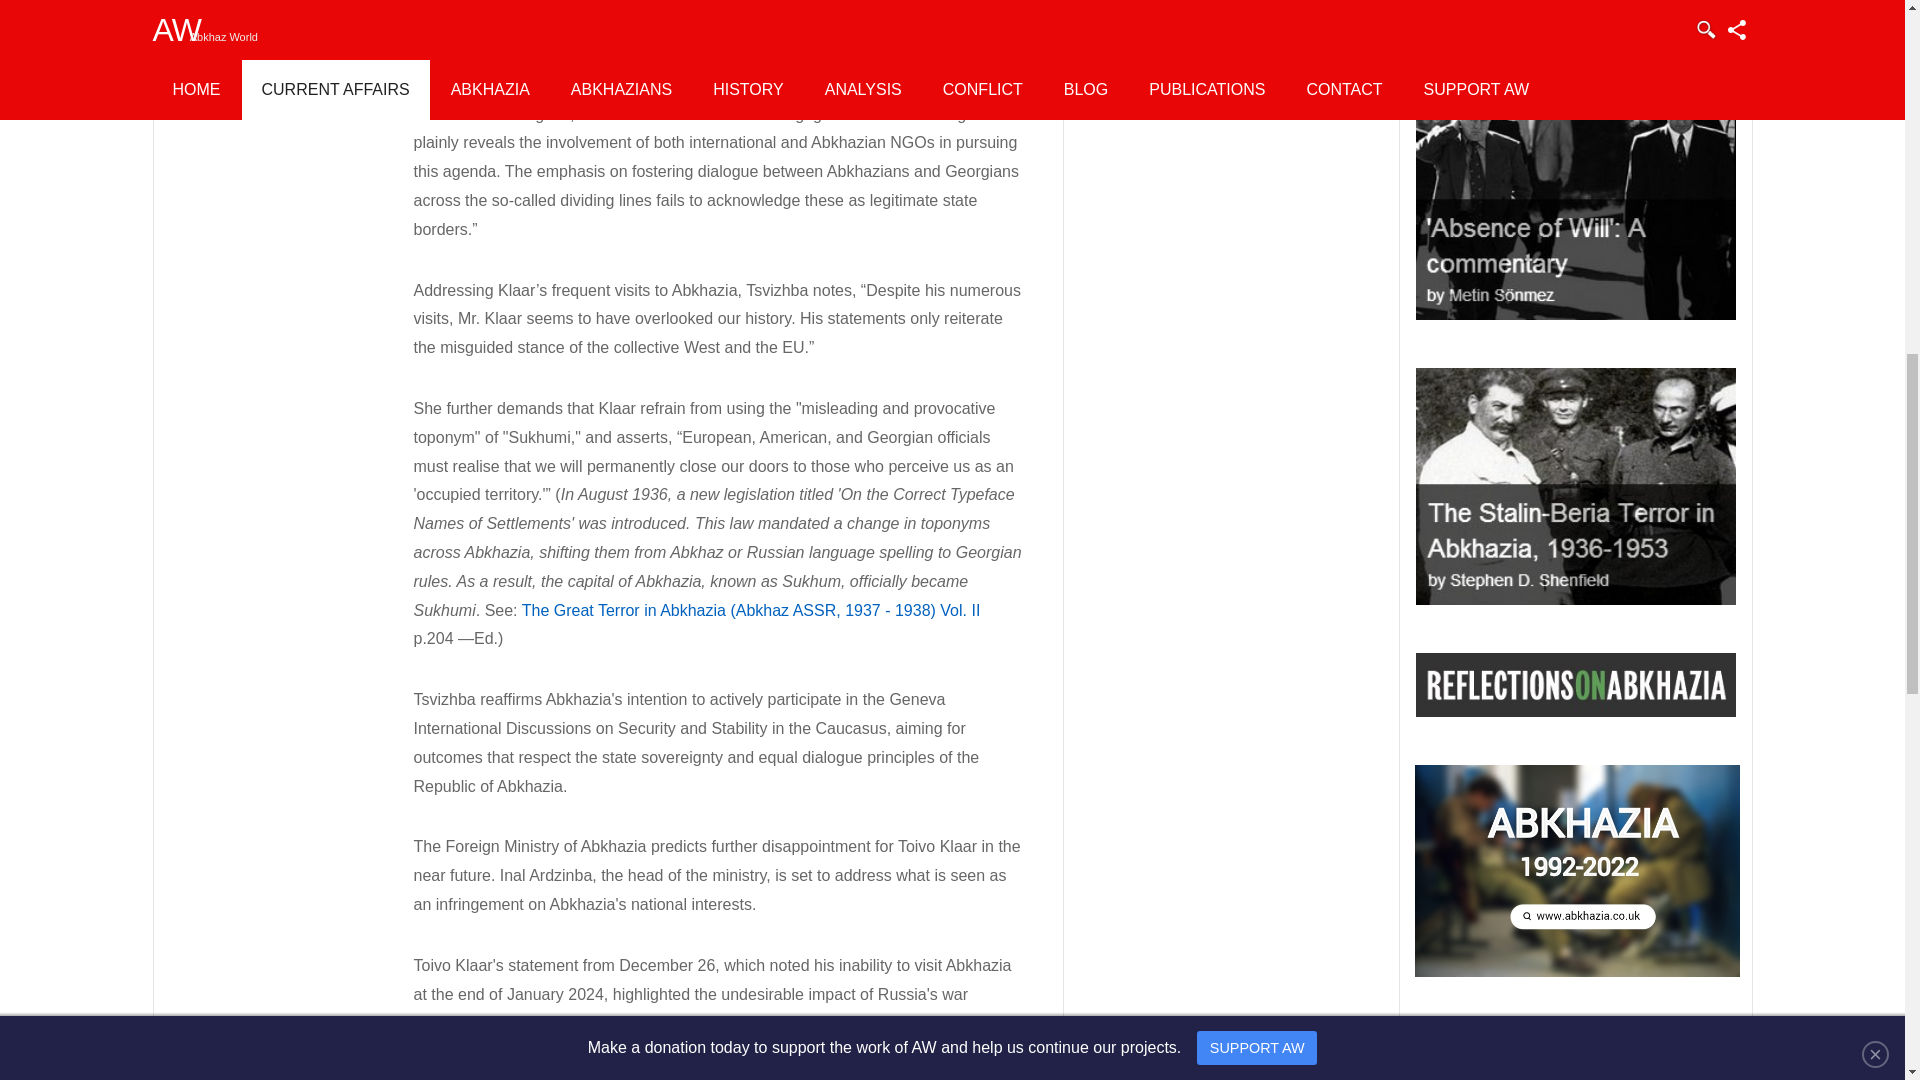 Image resolution: width=1920 pixels, height=1080 pixels. Describe the element at coordinates (1232, 26) in the screenshot. I see `Abkhazia Prepares for 61st Round of Geneva Discussions` at that location.